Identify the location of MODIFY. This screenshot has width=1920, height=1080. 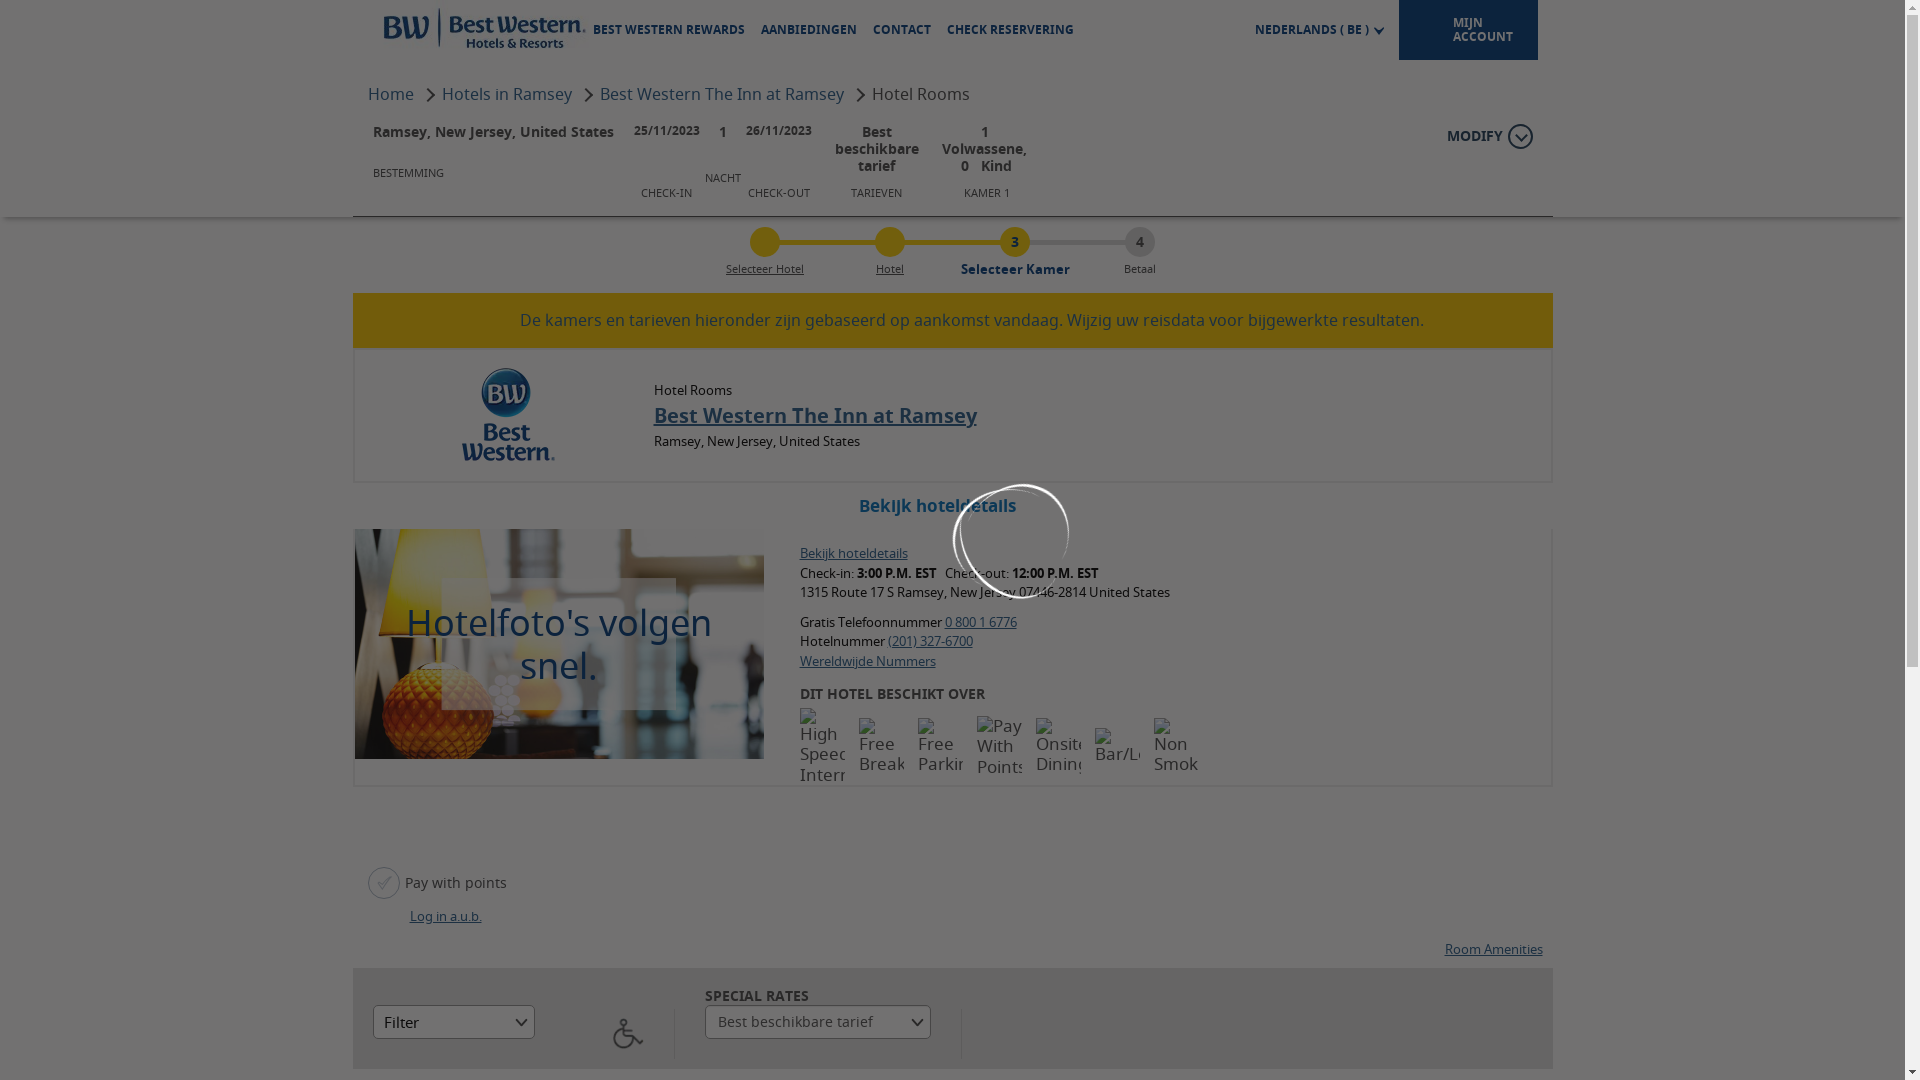
(1489, 136).